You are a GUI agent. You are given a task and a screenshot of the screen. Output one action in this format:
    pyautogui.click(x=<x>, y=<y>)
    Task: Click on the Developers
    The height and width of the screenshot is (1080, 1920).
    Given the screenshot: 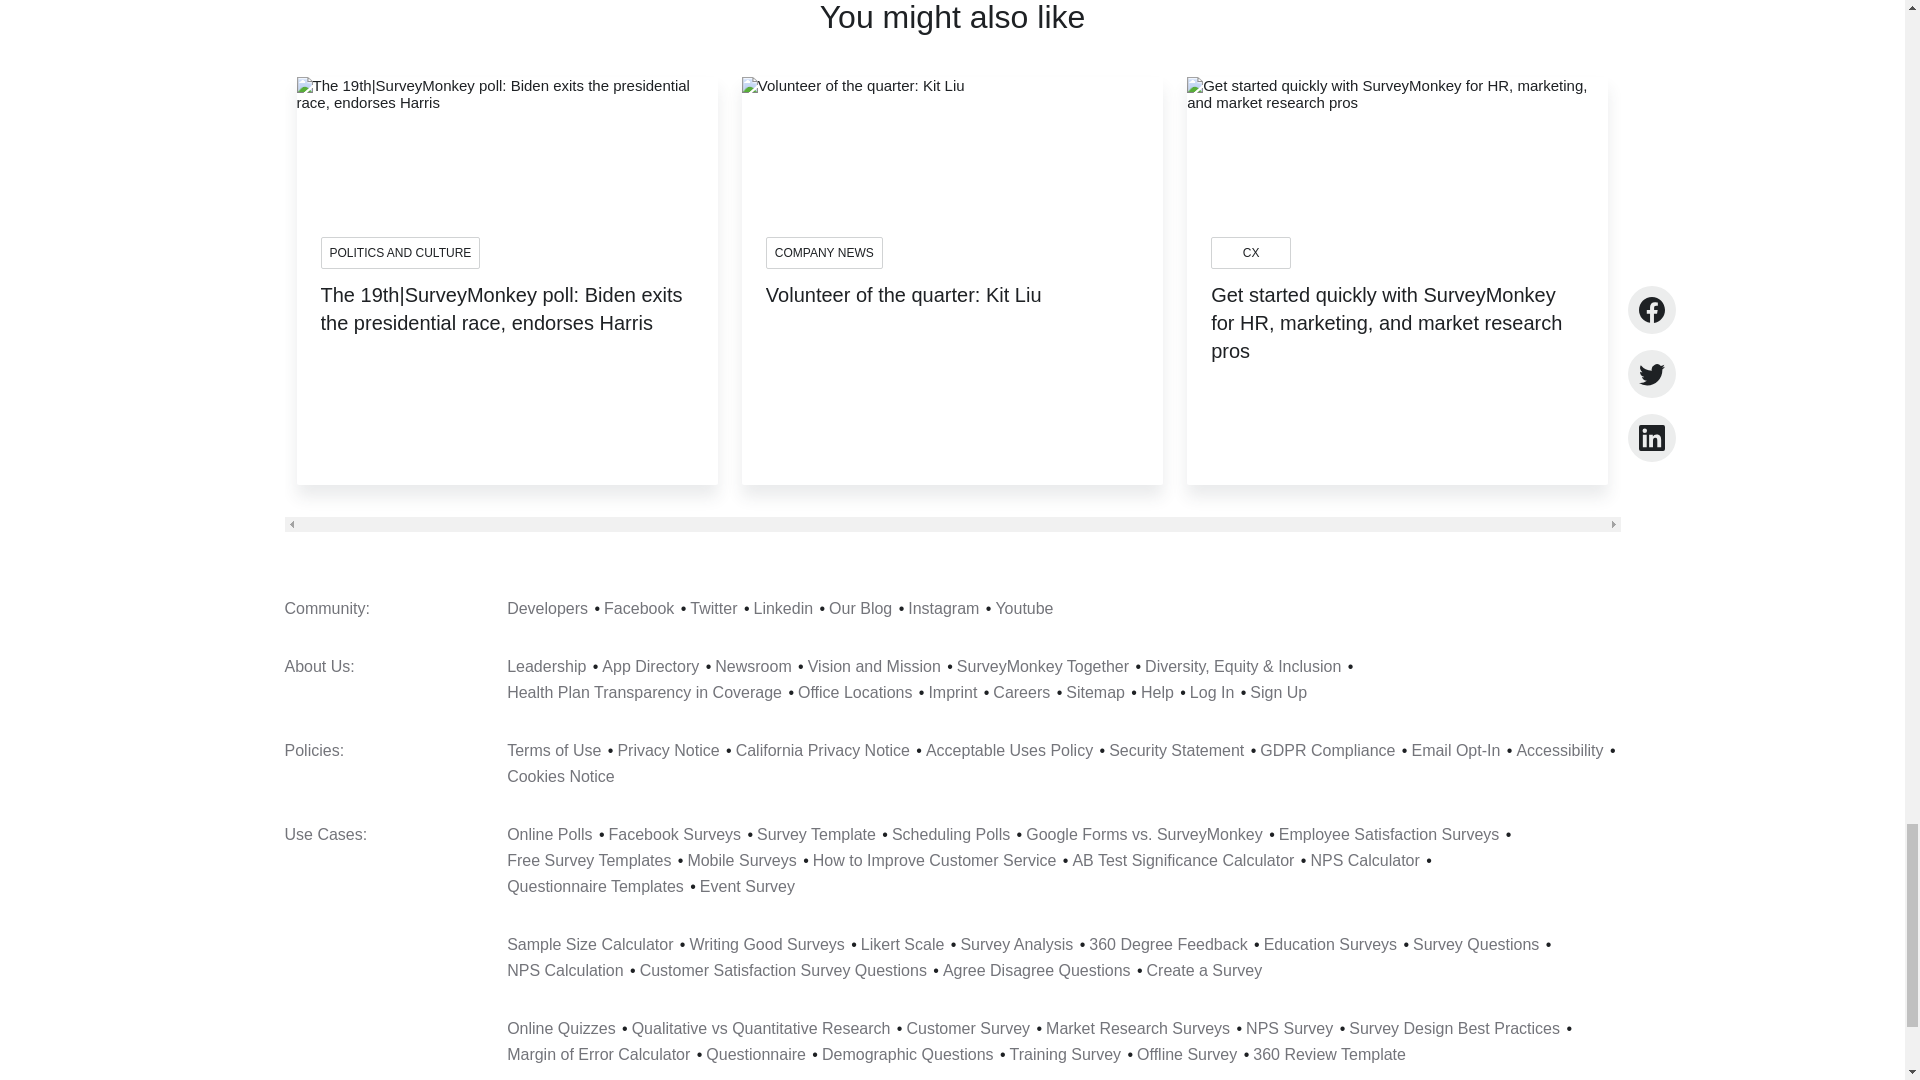 What is the action you would take?
    pyautogui.click(x=546, y=608)
    